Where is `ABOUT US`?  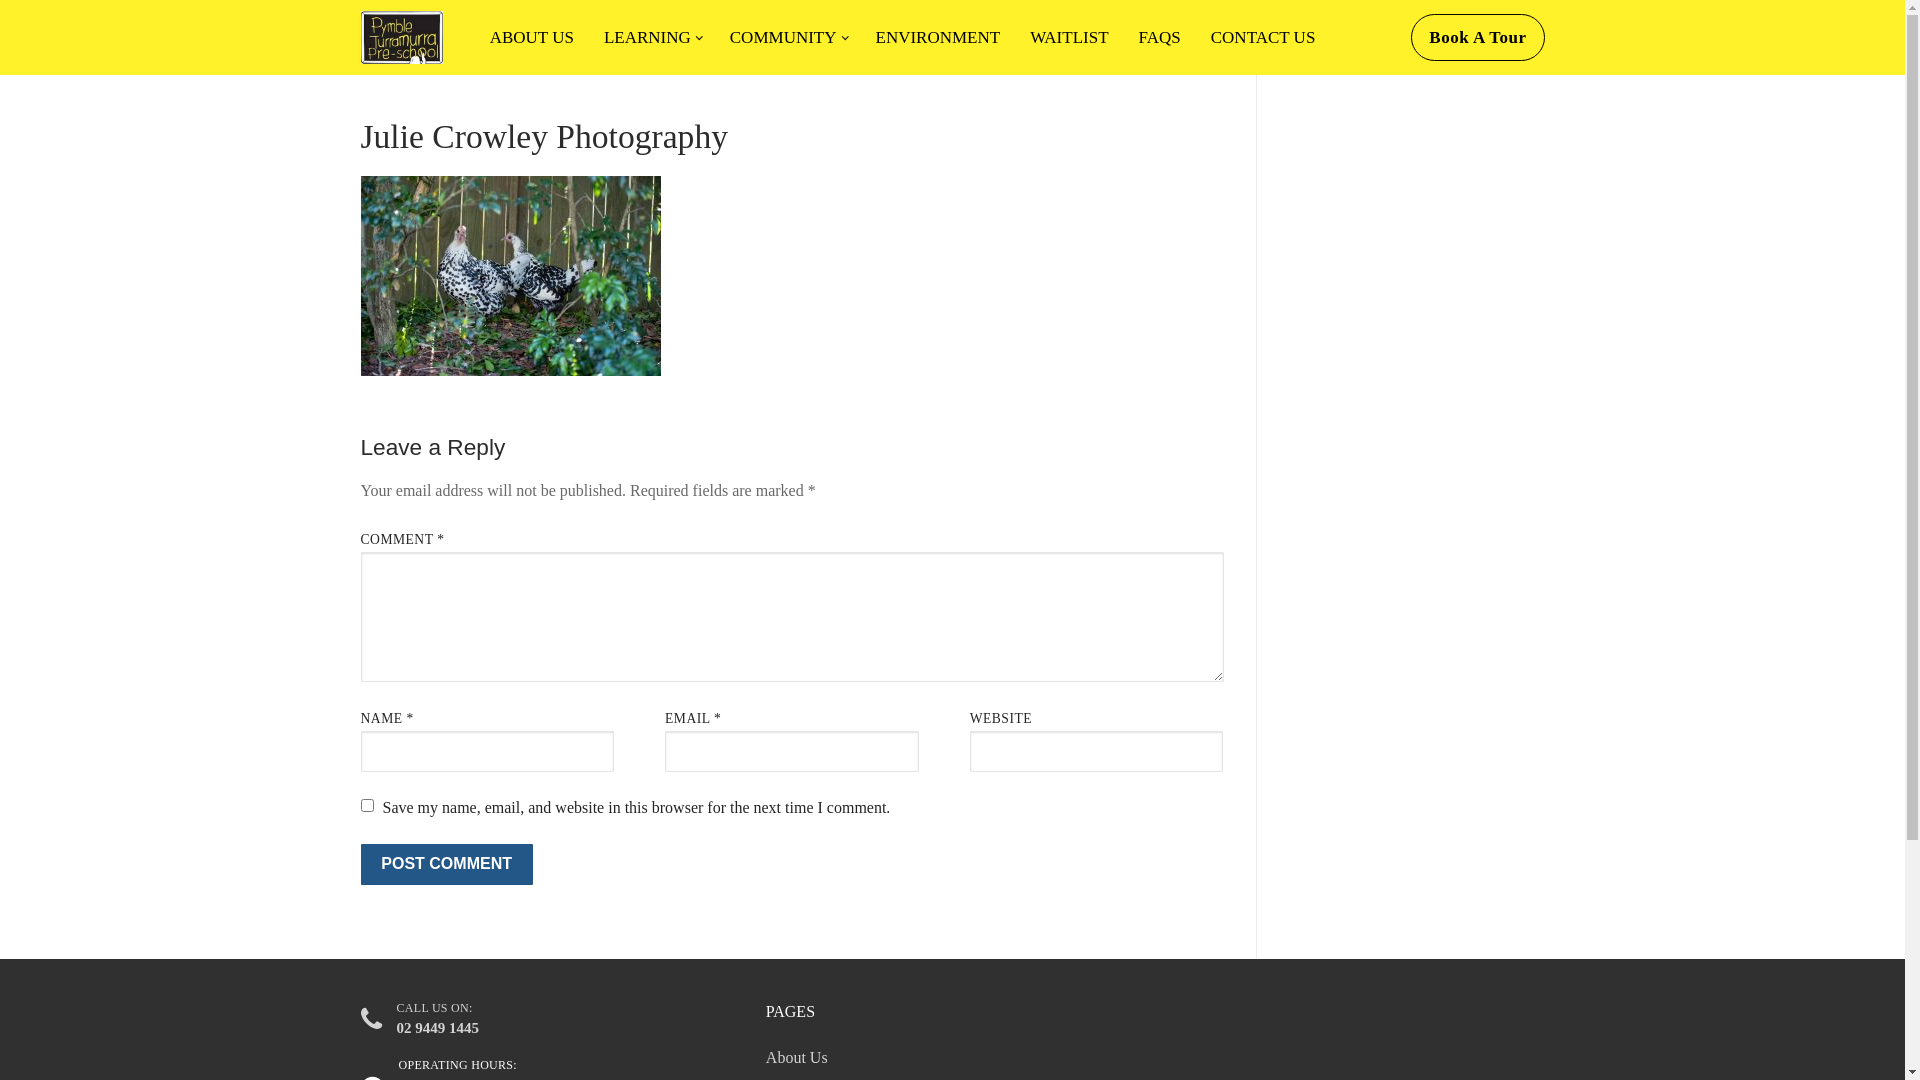
ABOUT US is located at coordinates (532, 38).